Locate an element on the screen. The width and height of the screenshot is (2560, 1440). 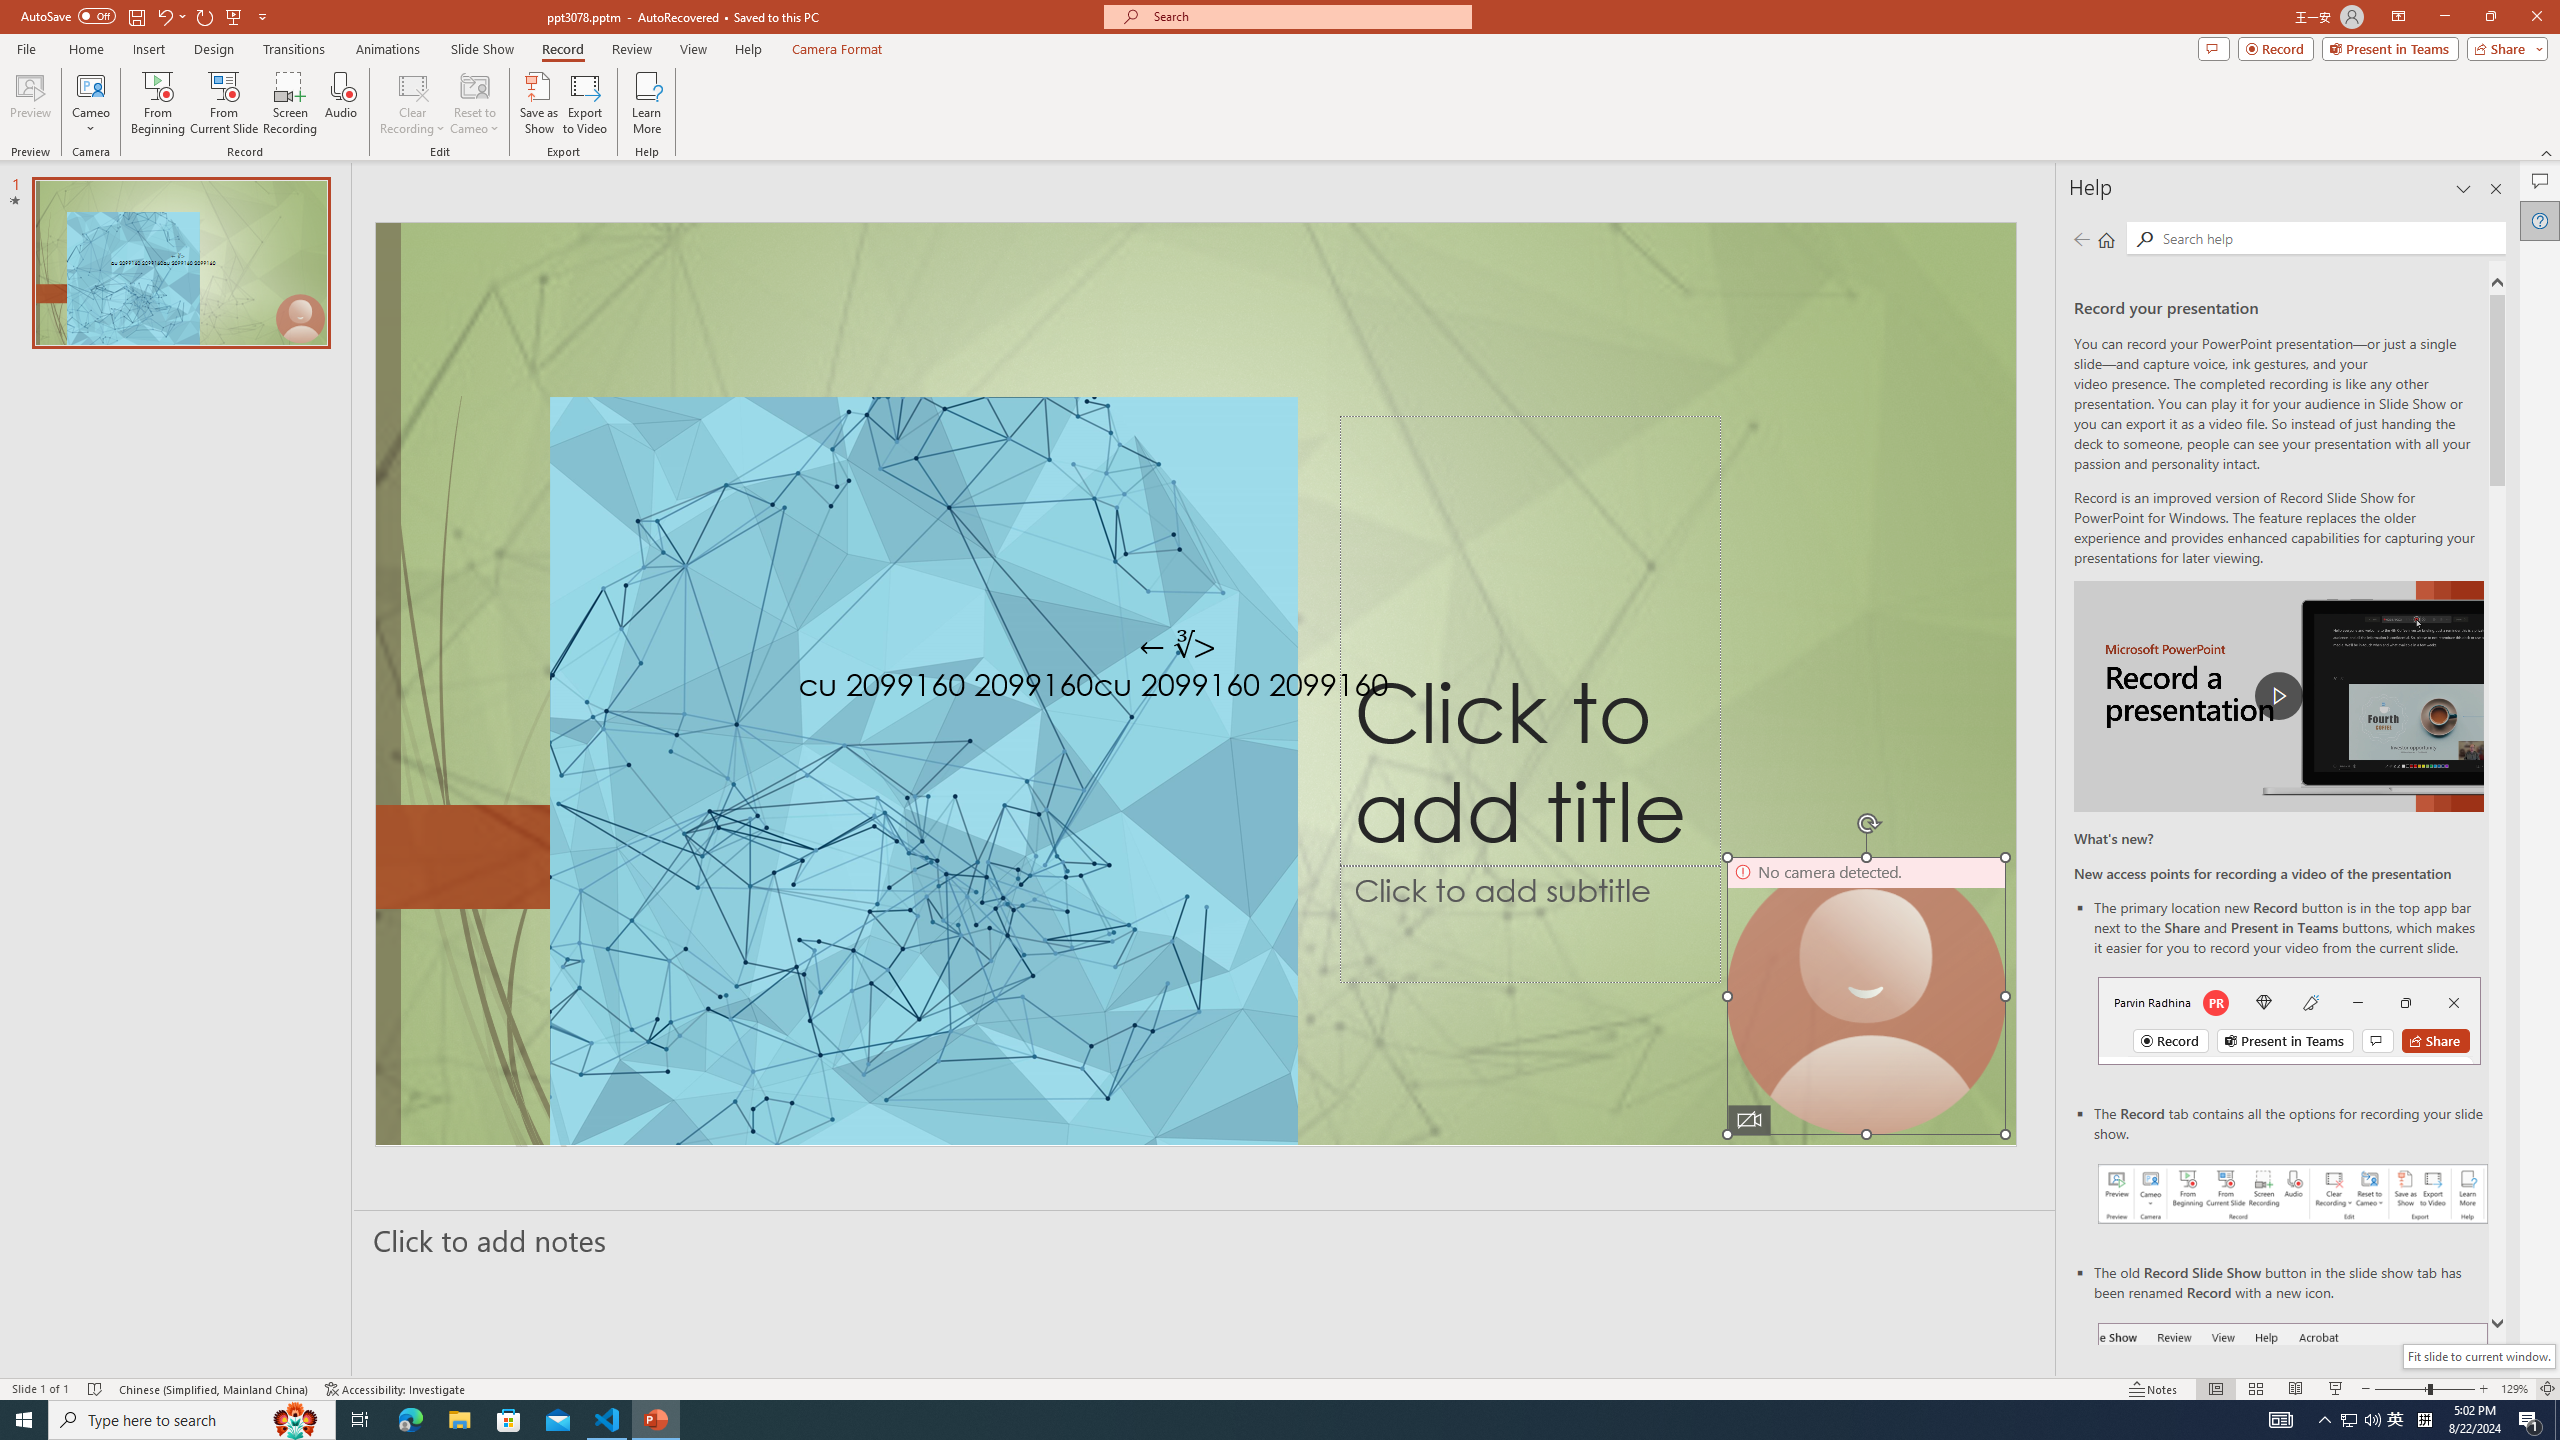
TextBox 7 is located at coordinates (1178, 646).